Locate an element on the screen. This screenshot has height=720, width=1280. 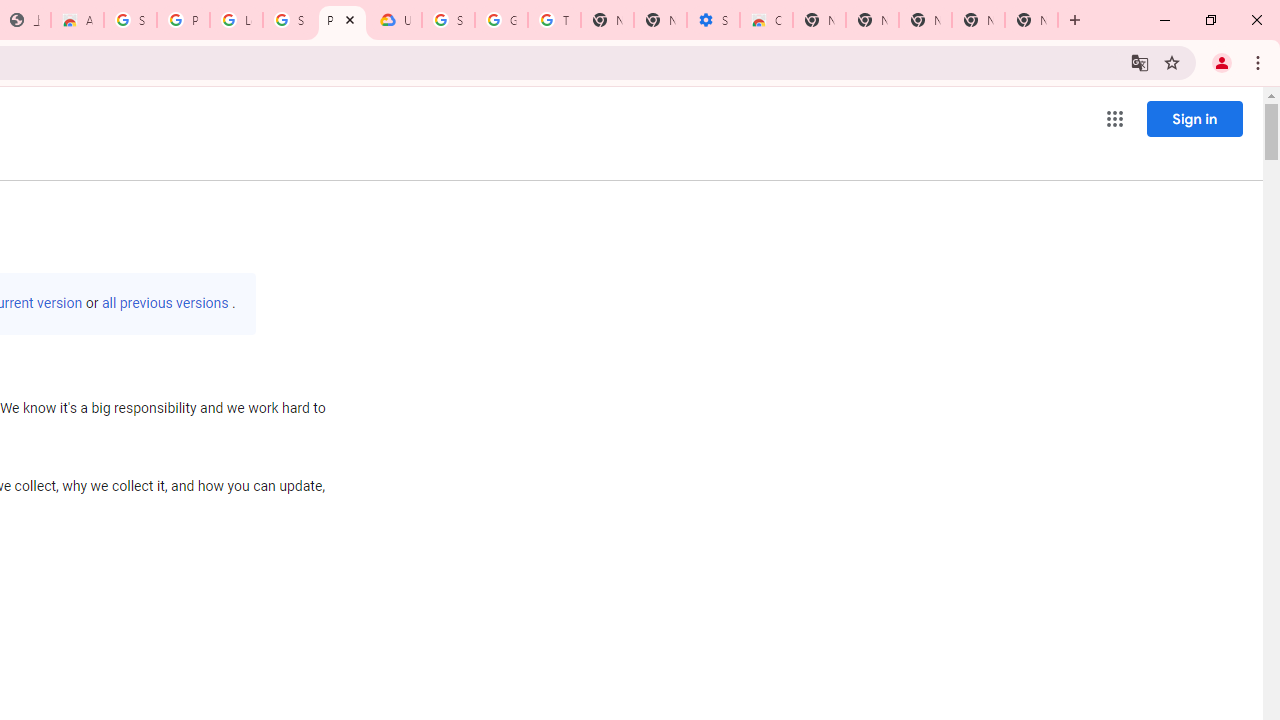
Settings - Accessibility is located at coordinates (713, 20).